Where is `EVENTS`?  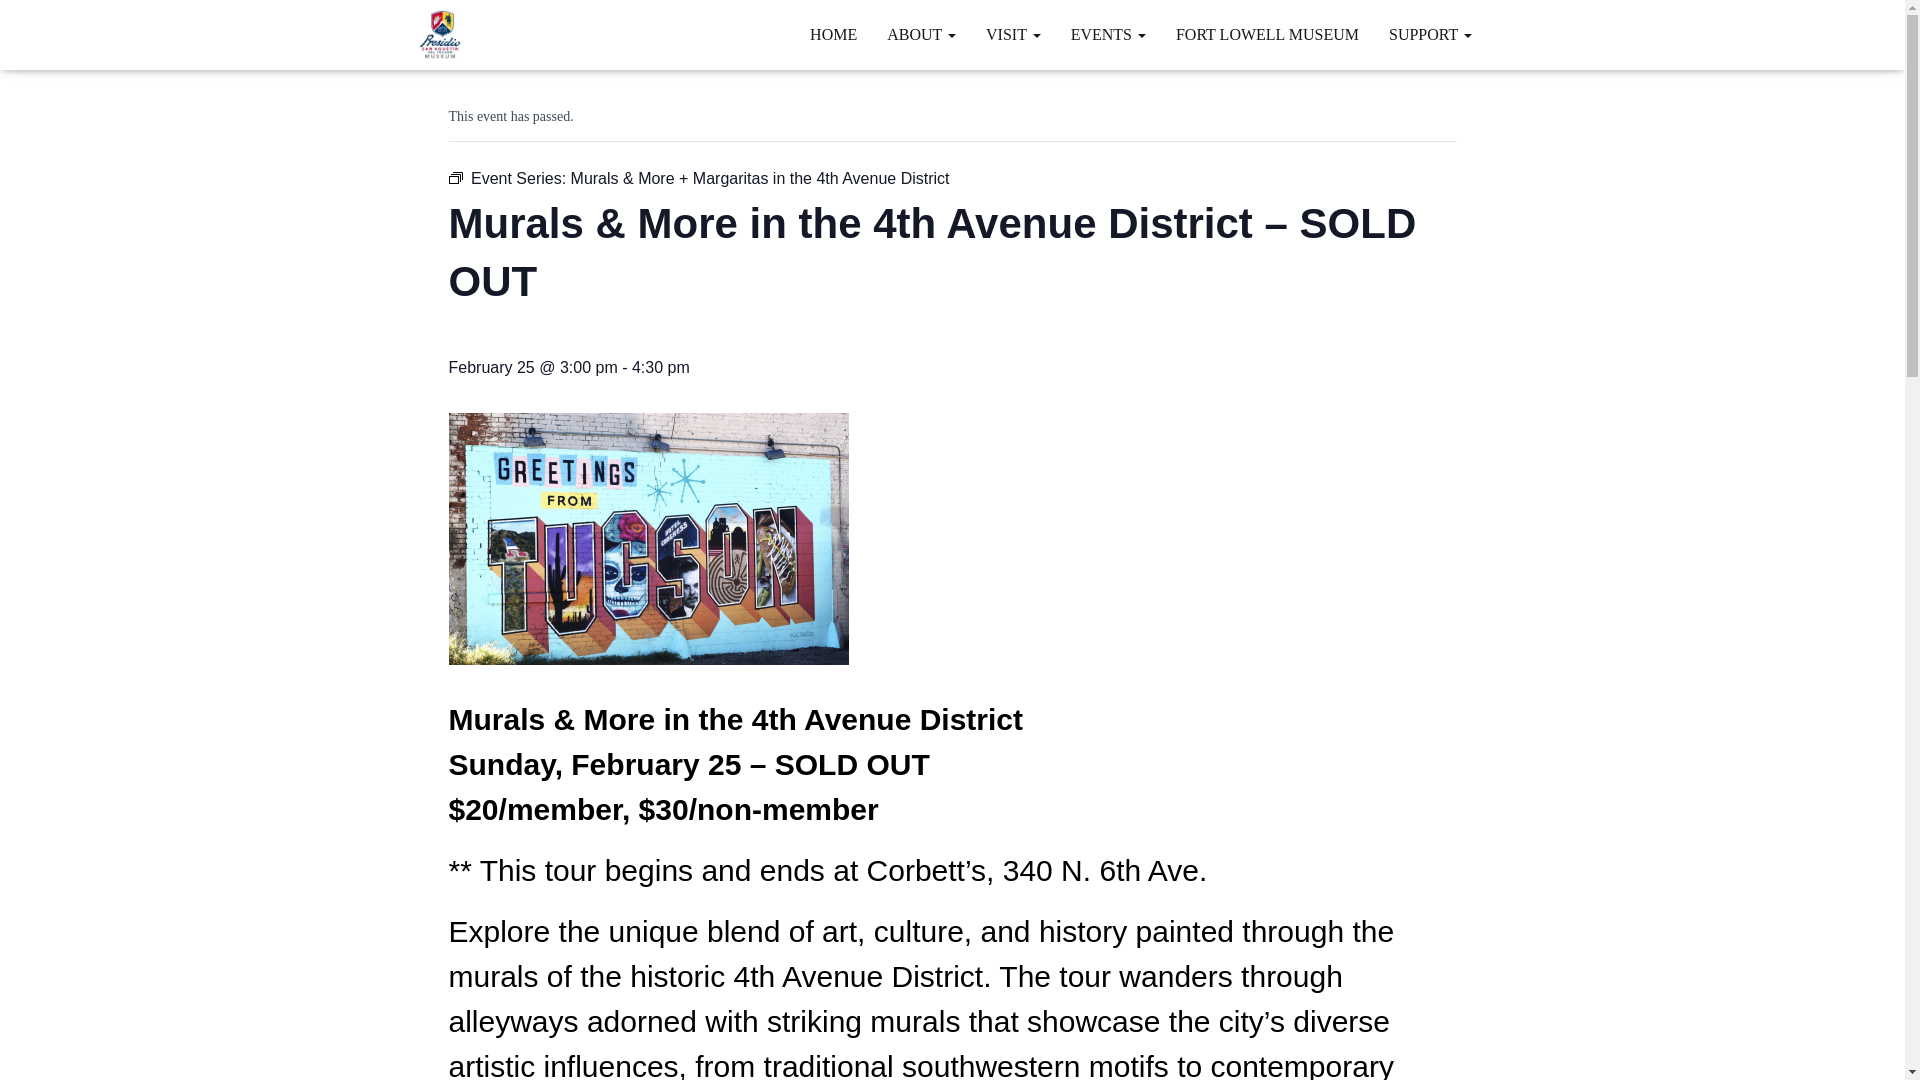 EVENTS is located at coordinates (1108, 34).